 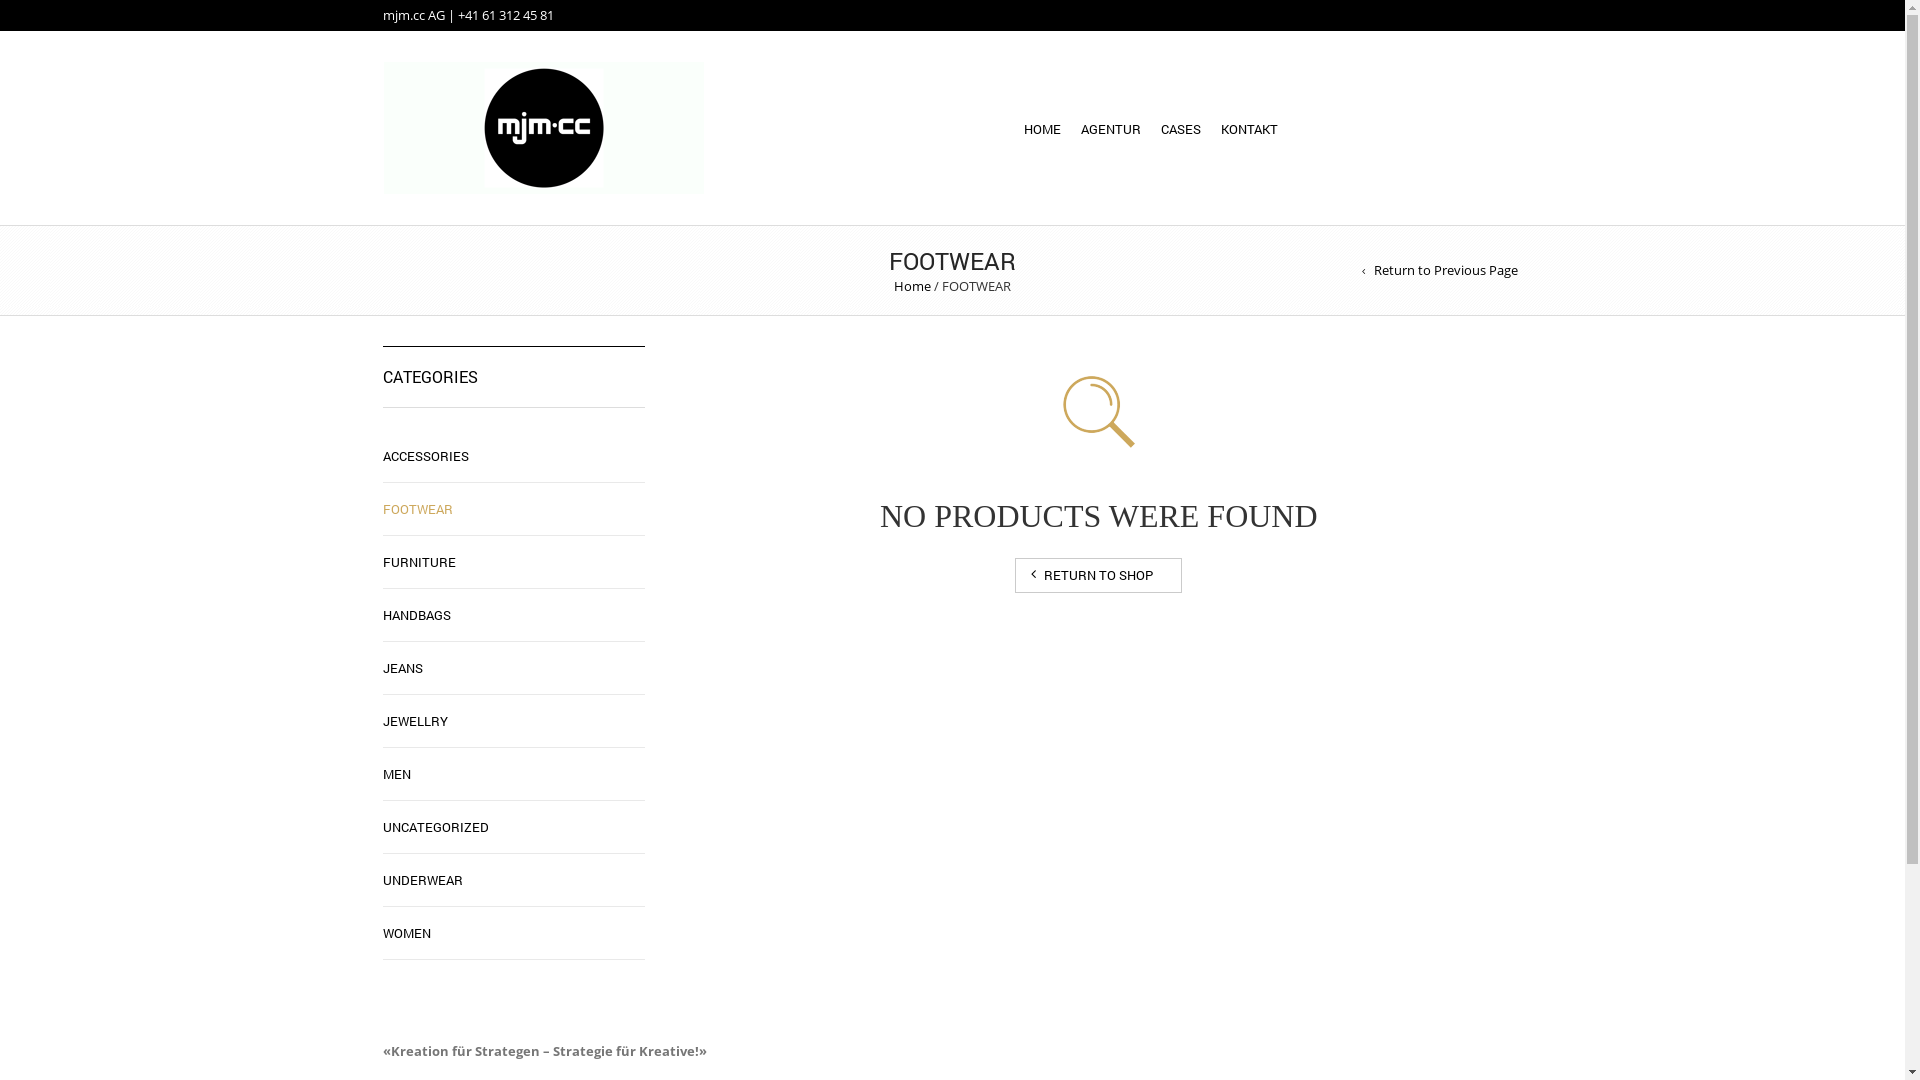 I want to click on JEWELLRY, so click(x=414, y=721).